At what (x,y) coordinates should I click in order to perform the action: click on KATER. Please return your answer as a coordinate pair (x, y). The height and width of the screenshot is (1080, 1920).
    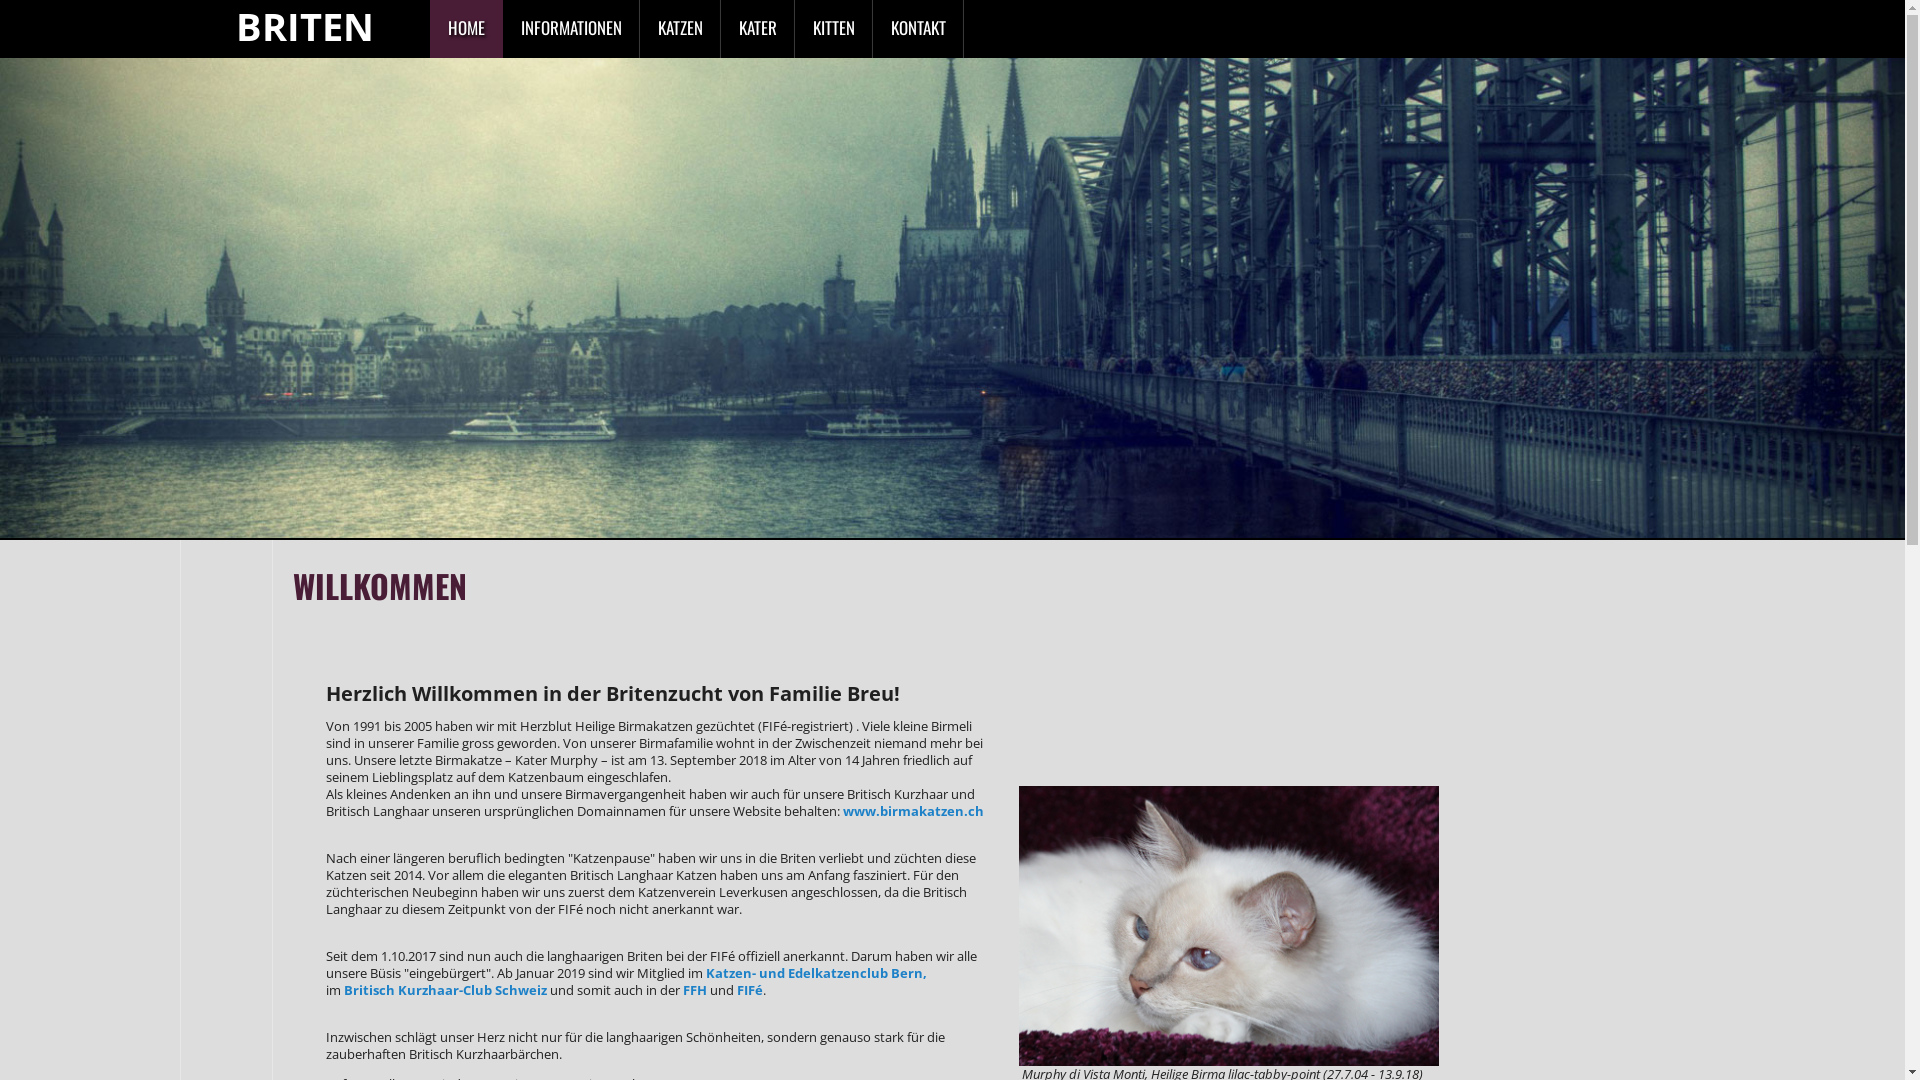
    Looking at the image, I should click on (758, 29).